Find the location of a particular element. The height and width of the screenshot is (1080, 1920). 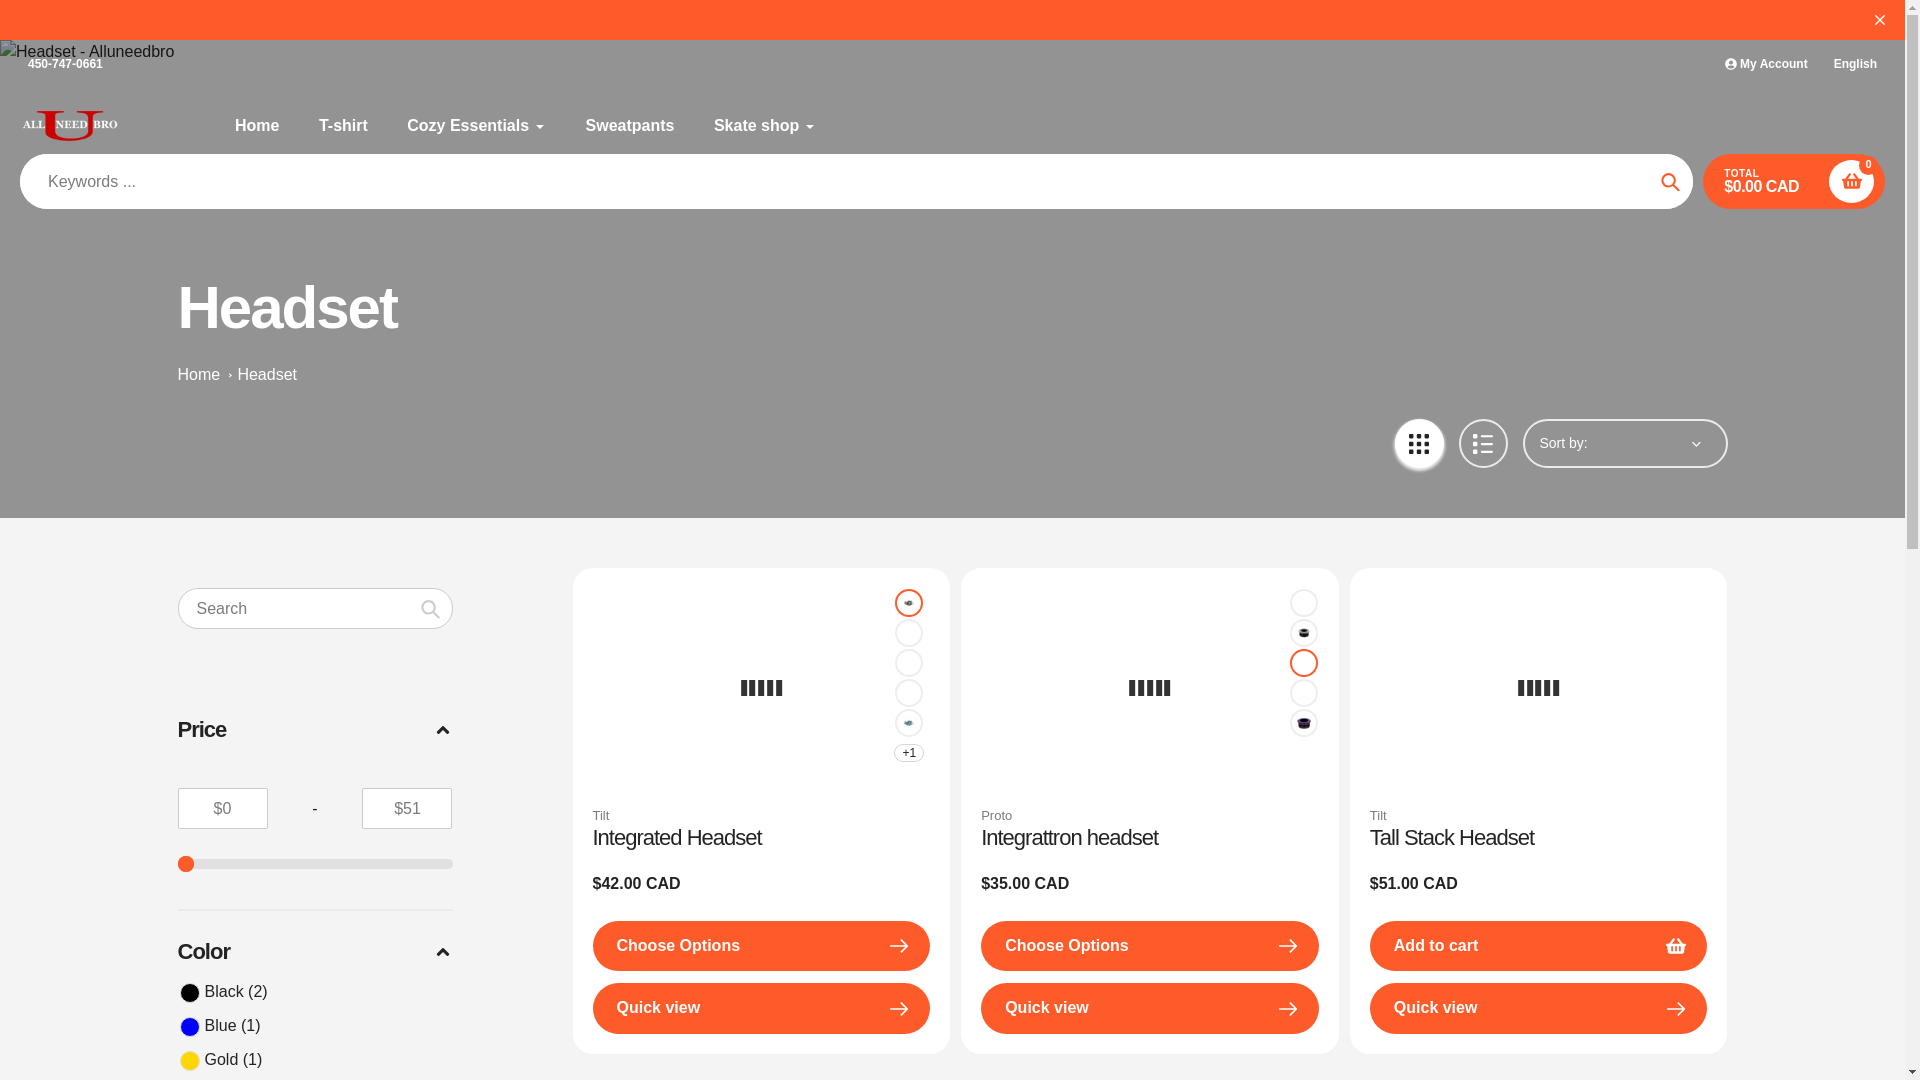

Blue is located at coordinates (908, 722).